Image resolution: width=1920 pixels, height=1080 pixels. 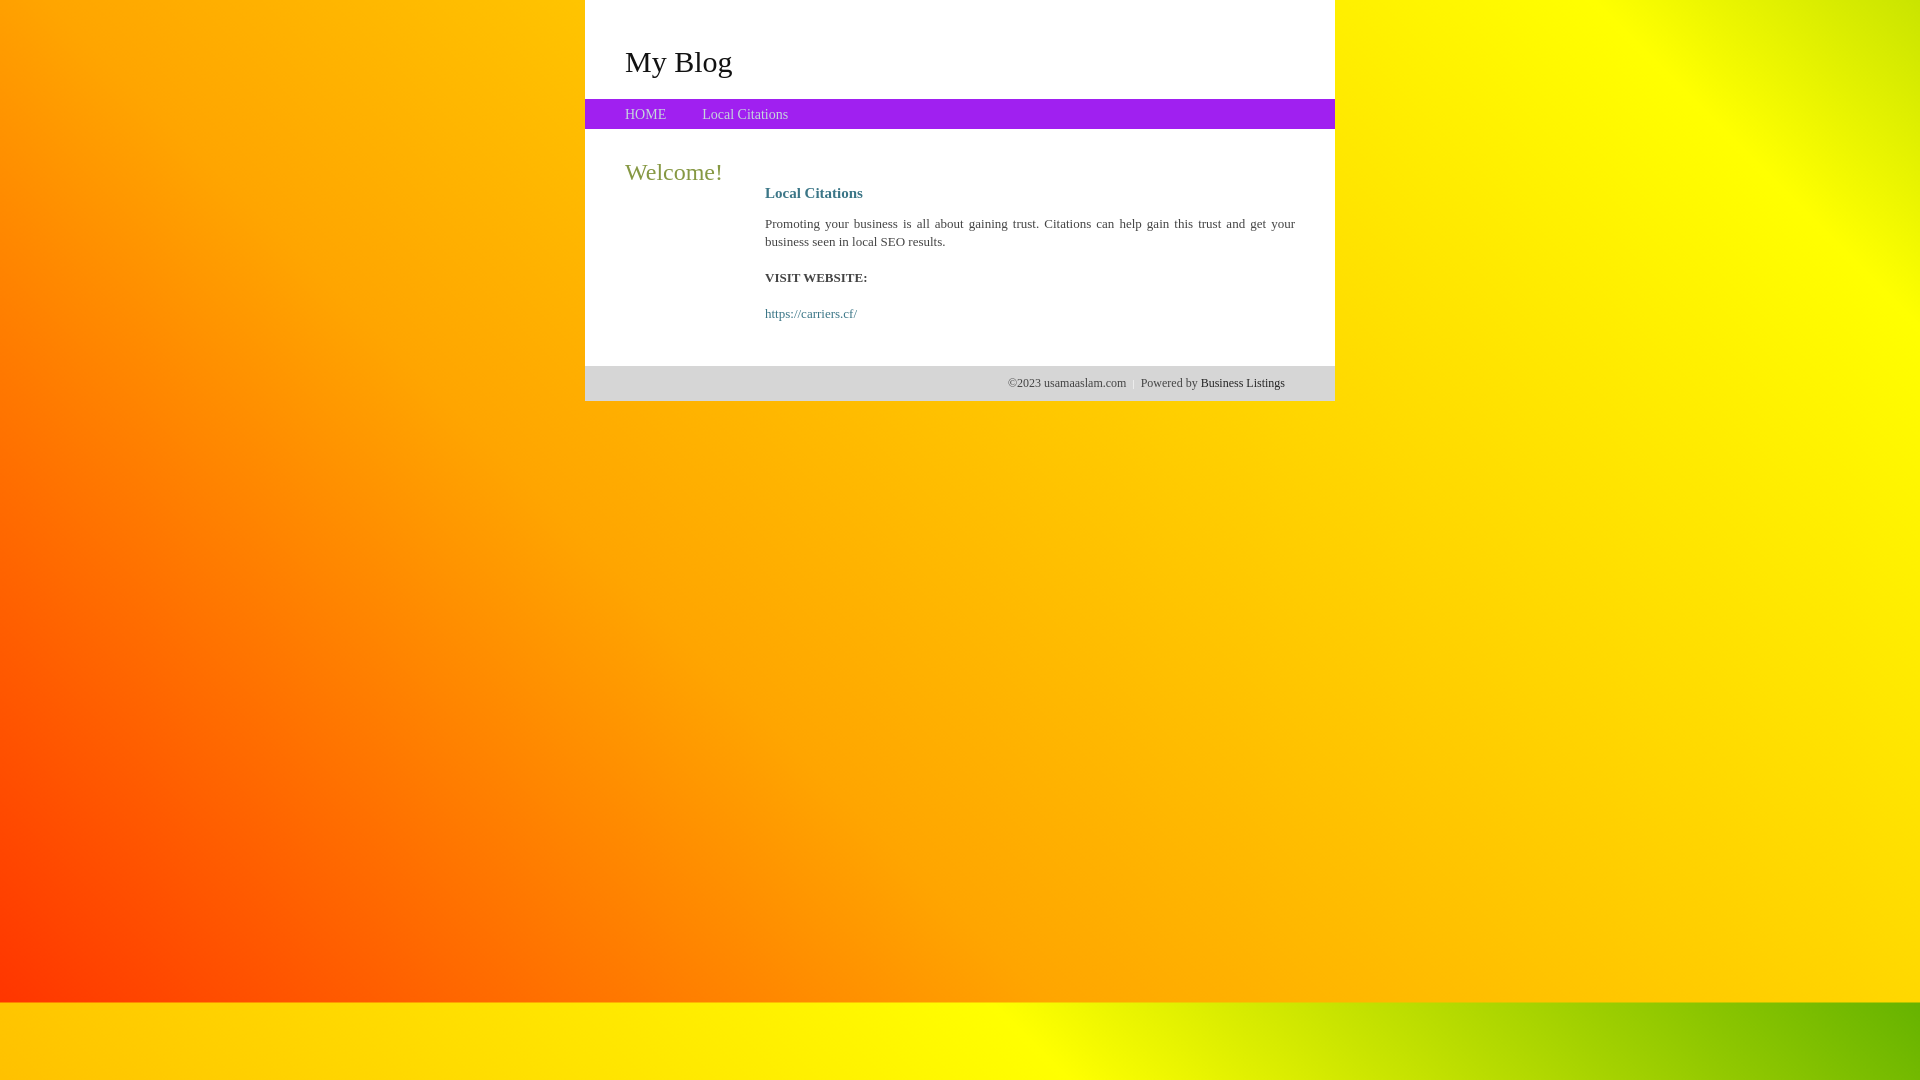 I want to click on HOME, so click(x=646, y=114).